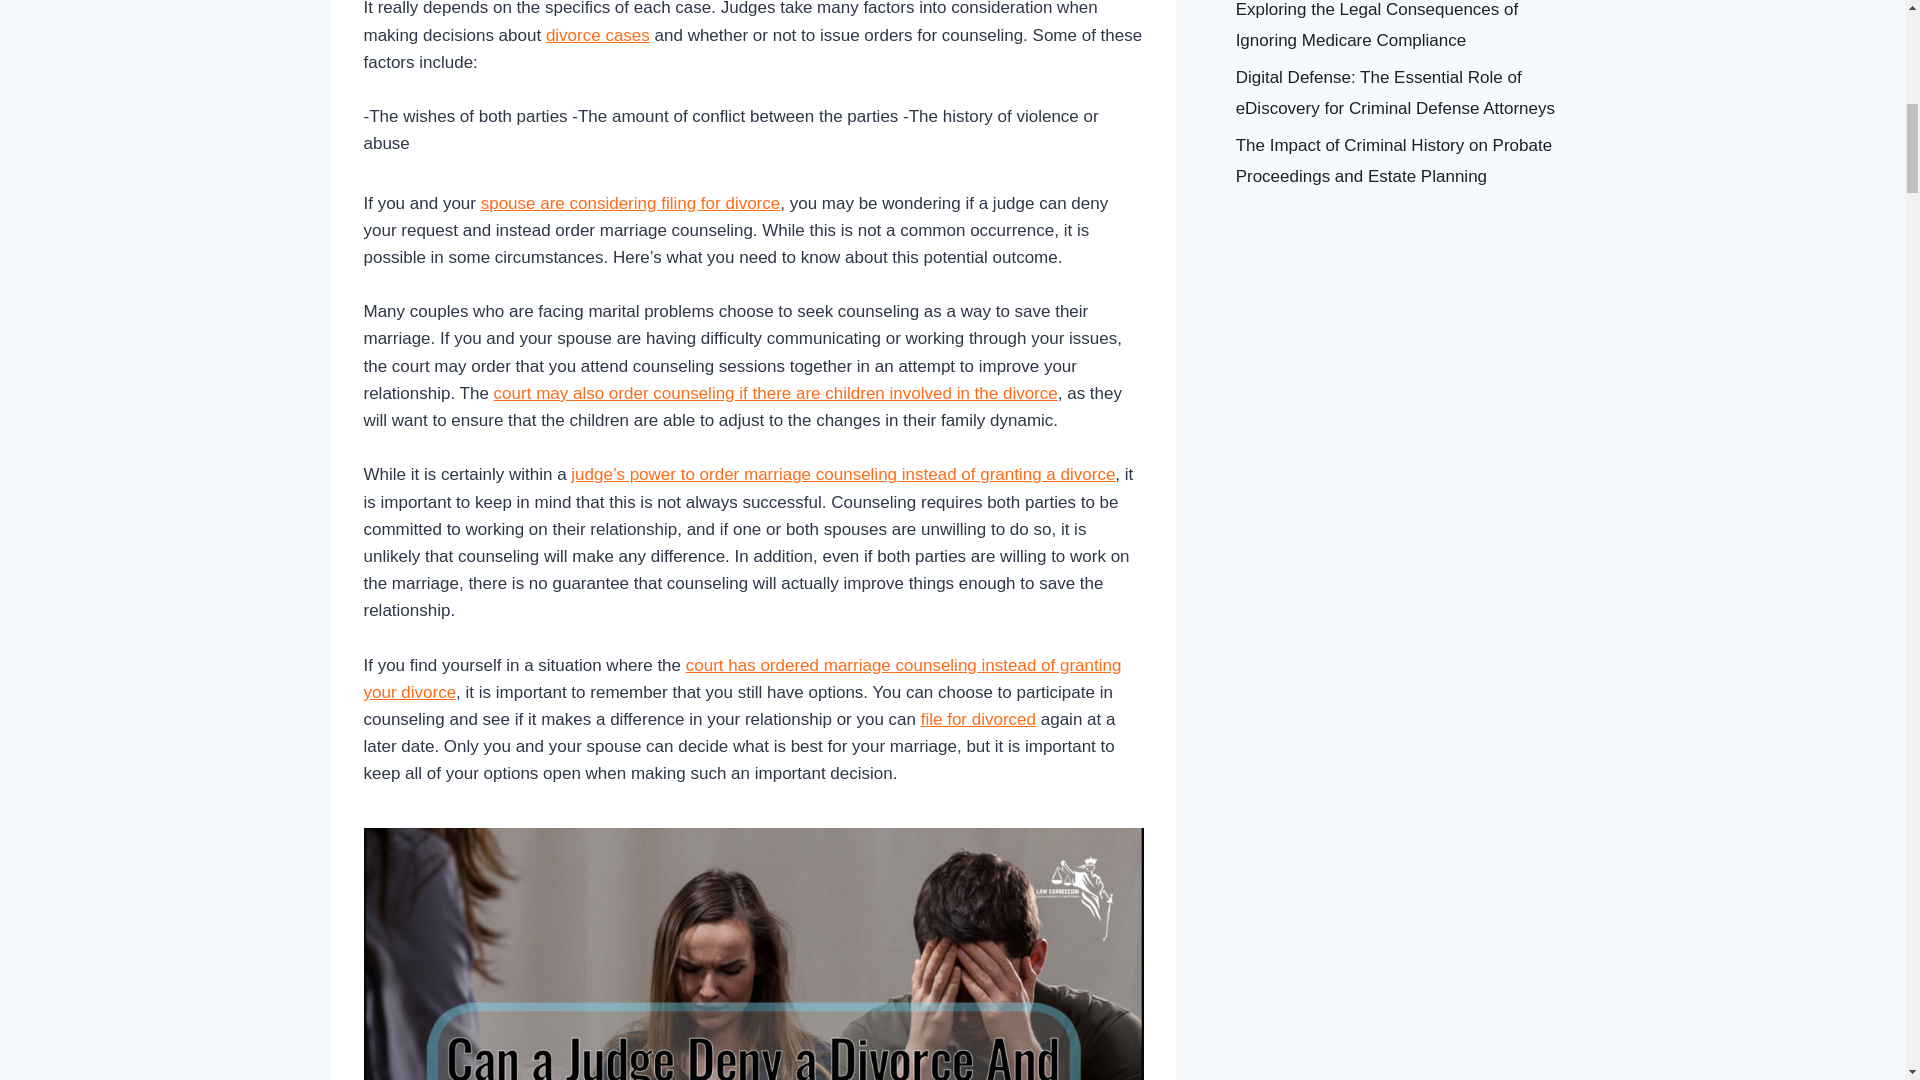  I want to click on spouse are considering filing for divorce, so click(631, 203).